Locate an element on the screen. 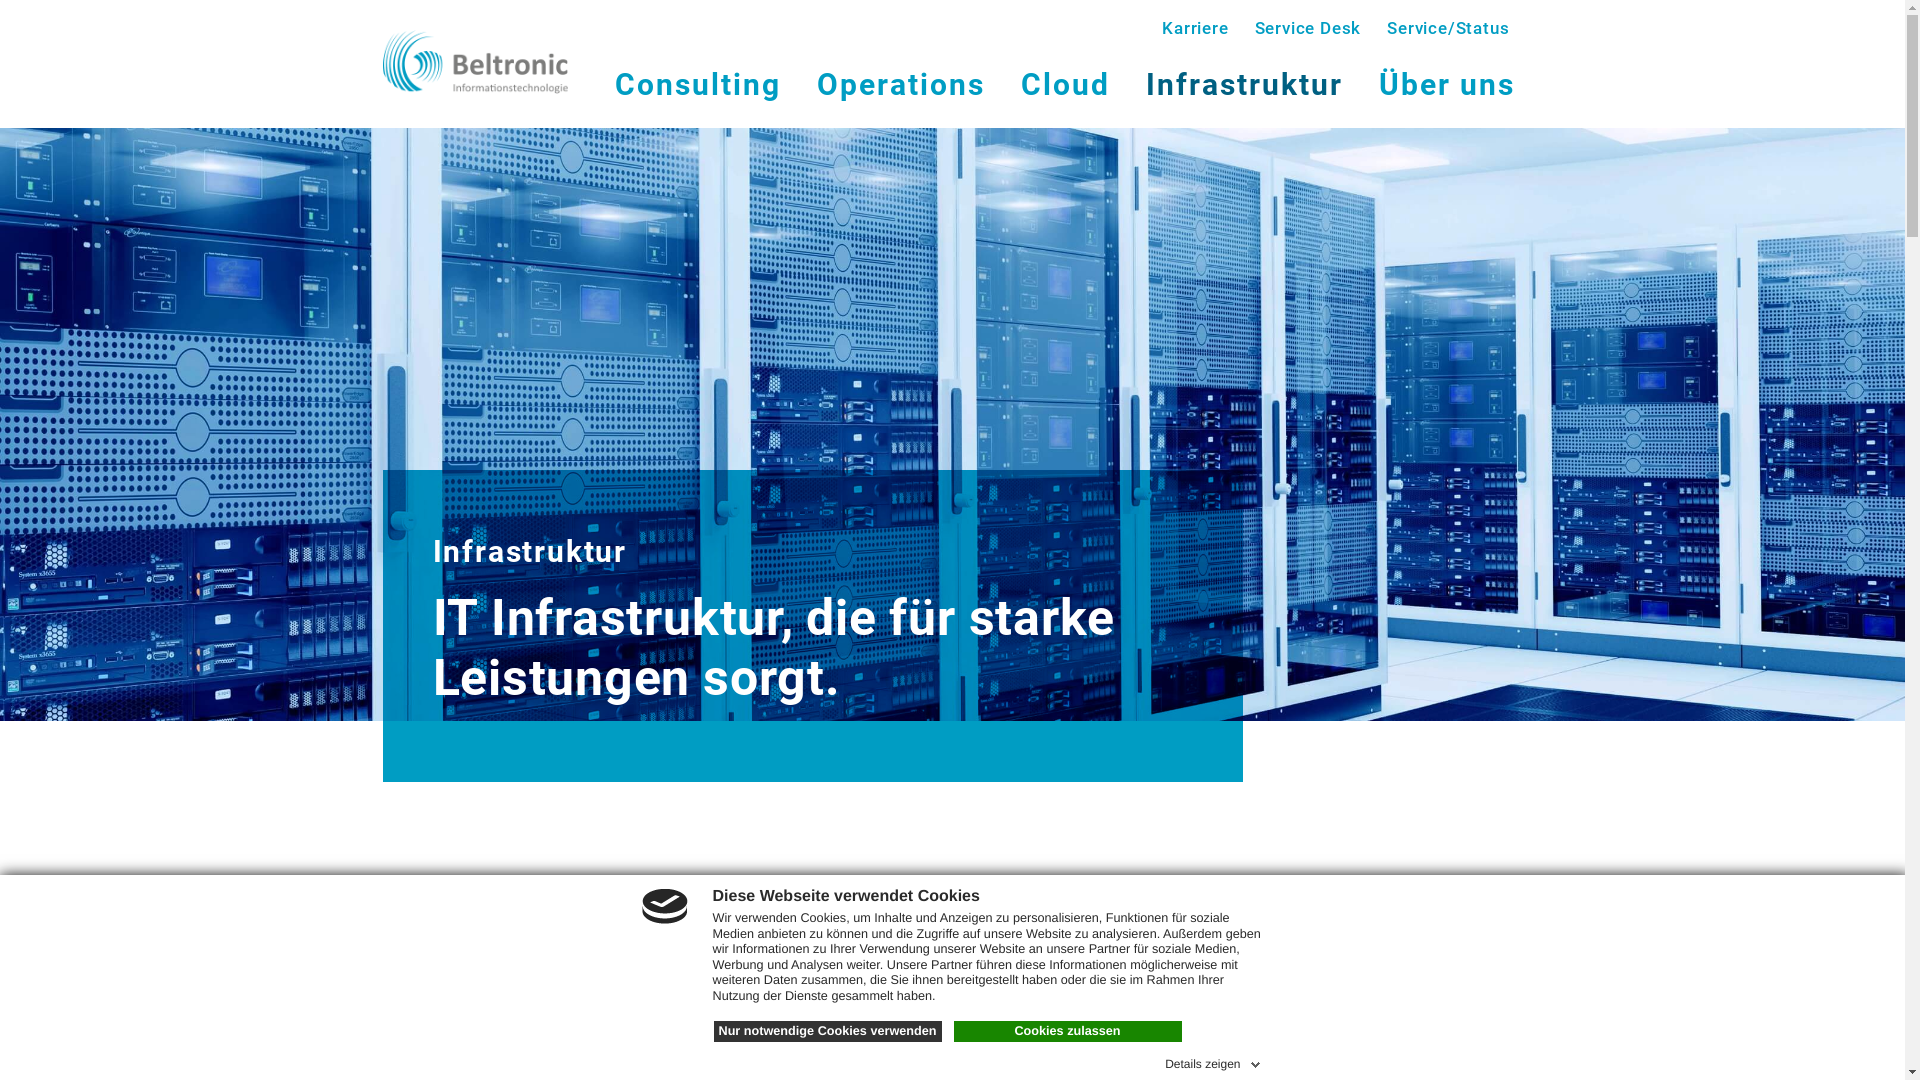 This screenshot has width=1920, height=1080. Beratung is located at coordinates (445, 1032).